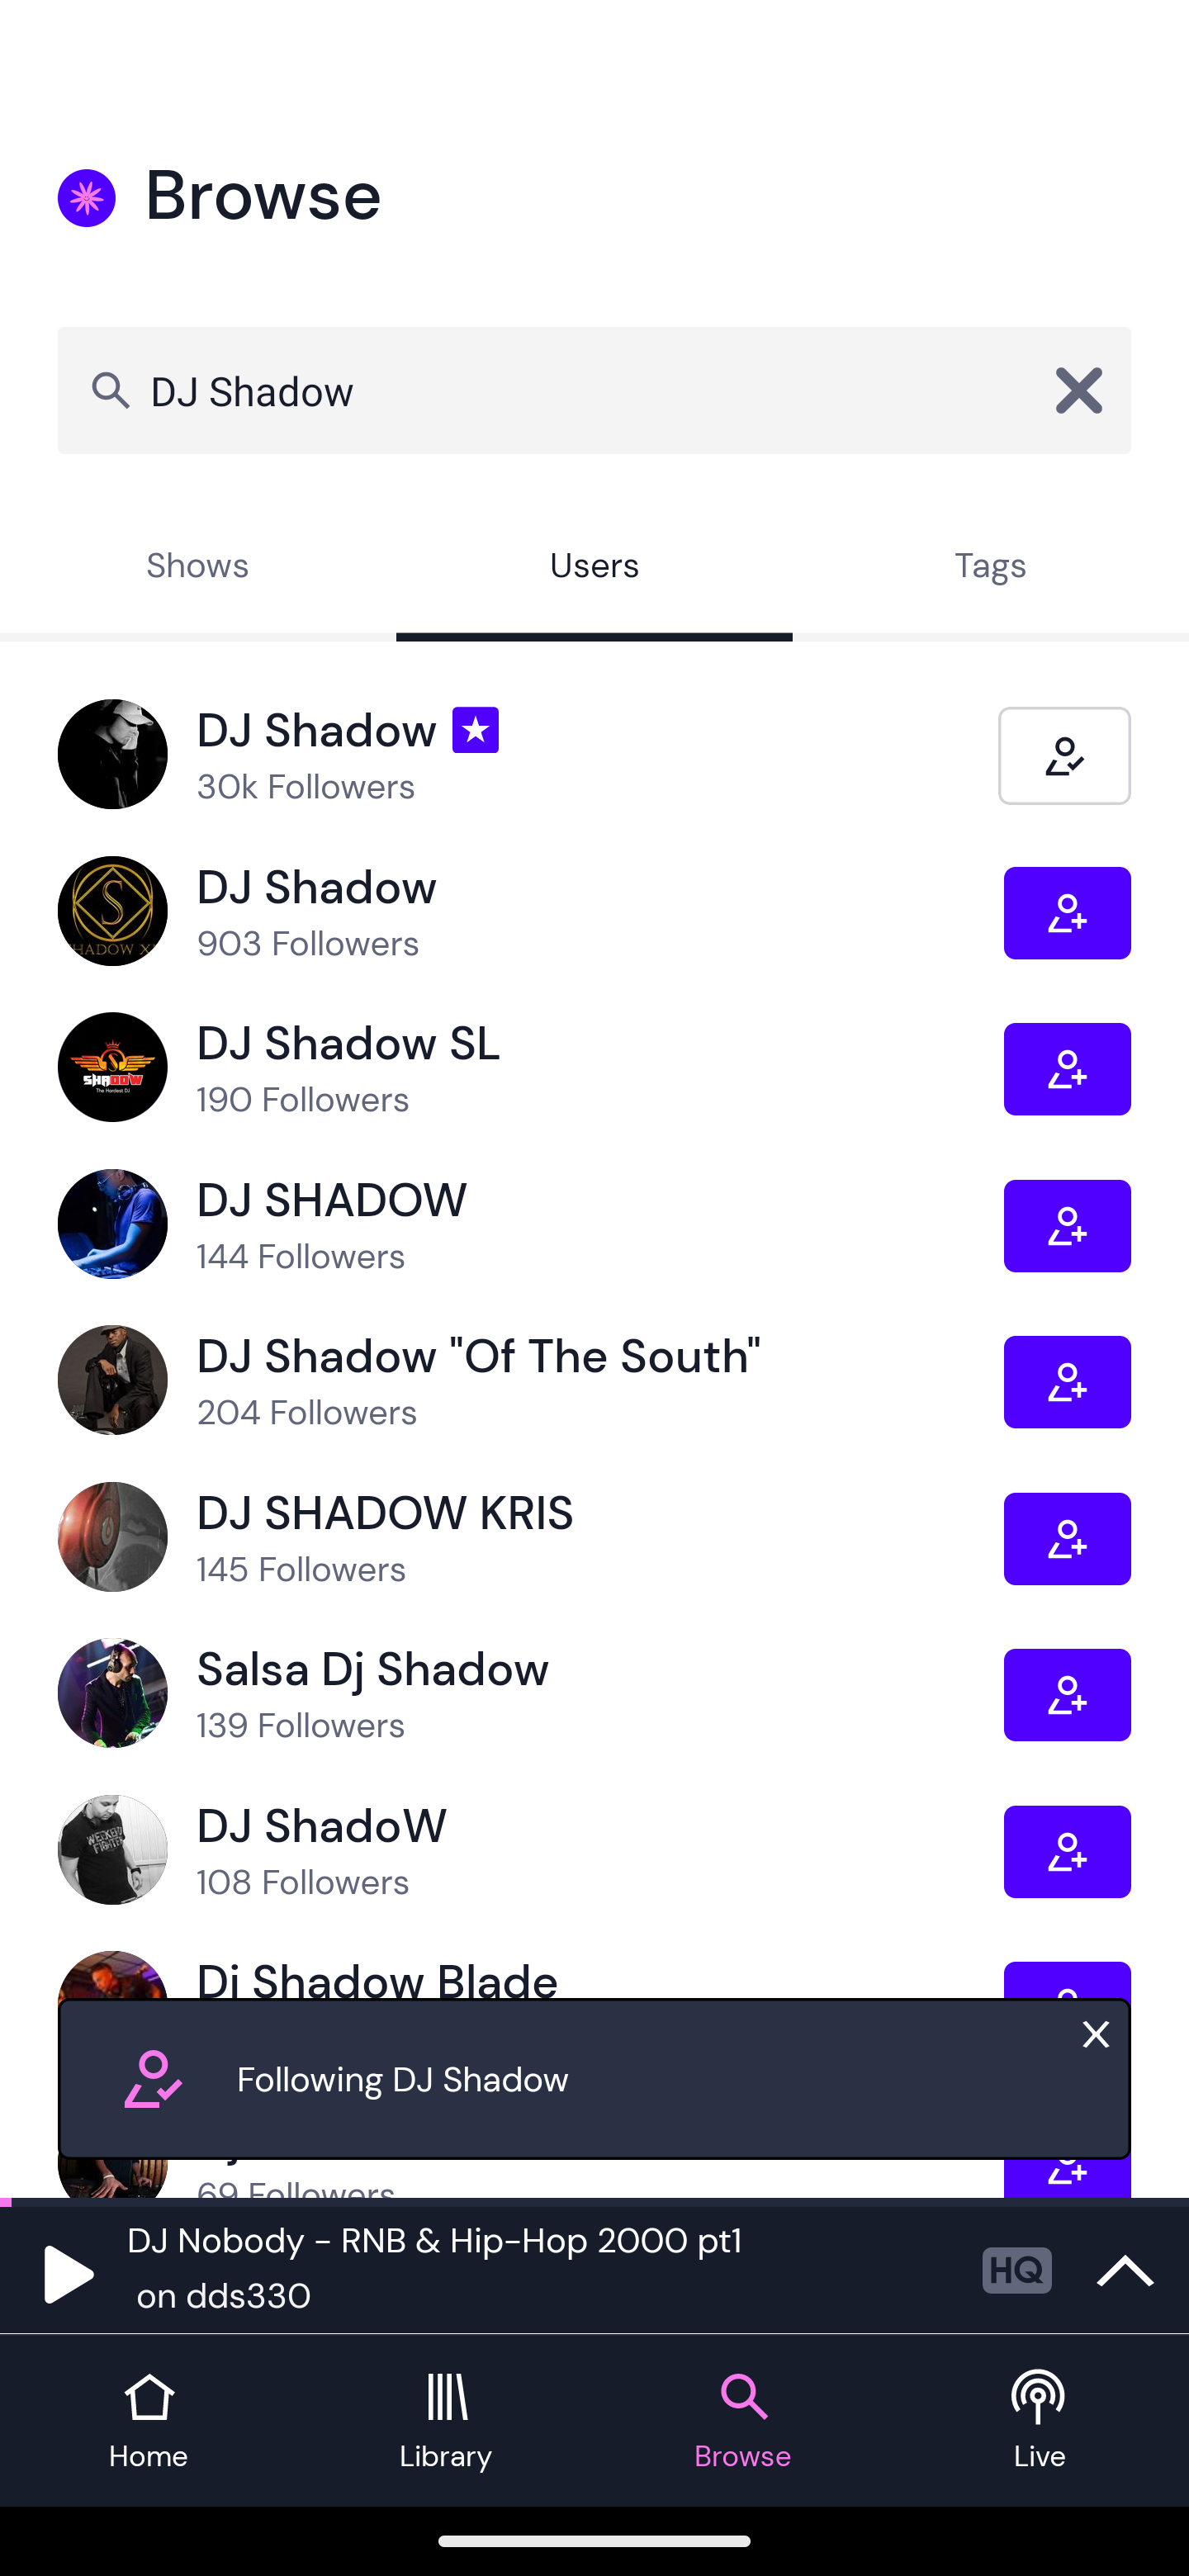 This screenshot has height=2576, width=1189. I want to click on DJ SHADOW, 144 Followers DJ SHADOW 144 Followers, so click(530, 1225).